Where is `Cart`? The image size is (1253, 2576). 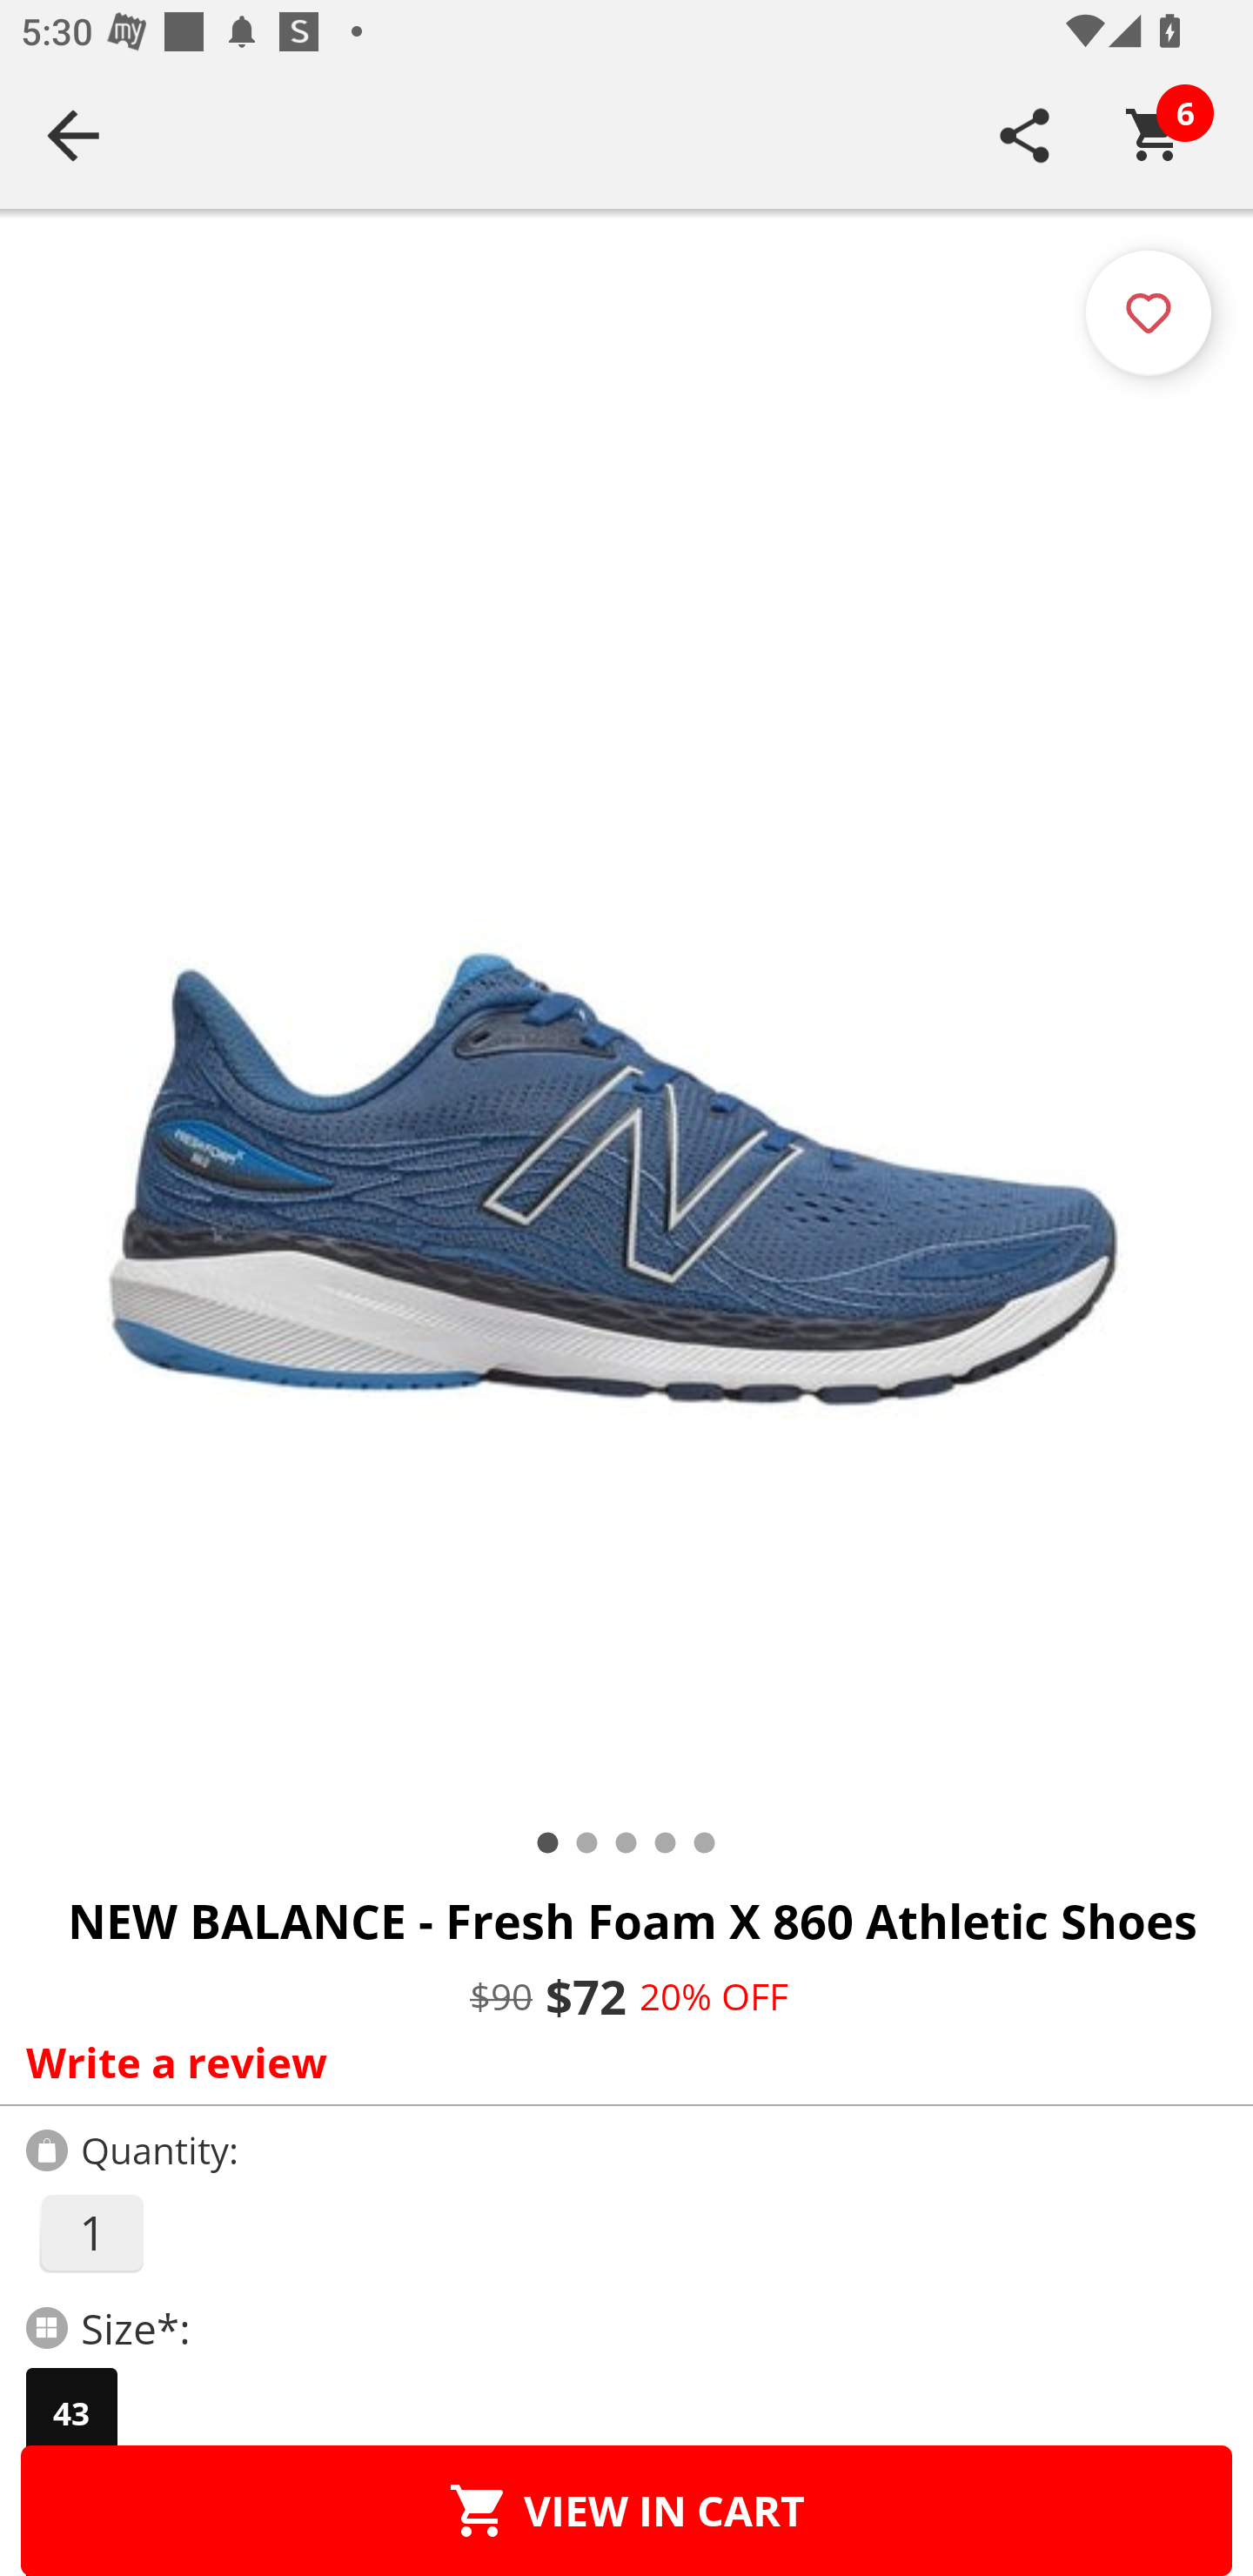
Cart is located at coordinates (1155, 135).